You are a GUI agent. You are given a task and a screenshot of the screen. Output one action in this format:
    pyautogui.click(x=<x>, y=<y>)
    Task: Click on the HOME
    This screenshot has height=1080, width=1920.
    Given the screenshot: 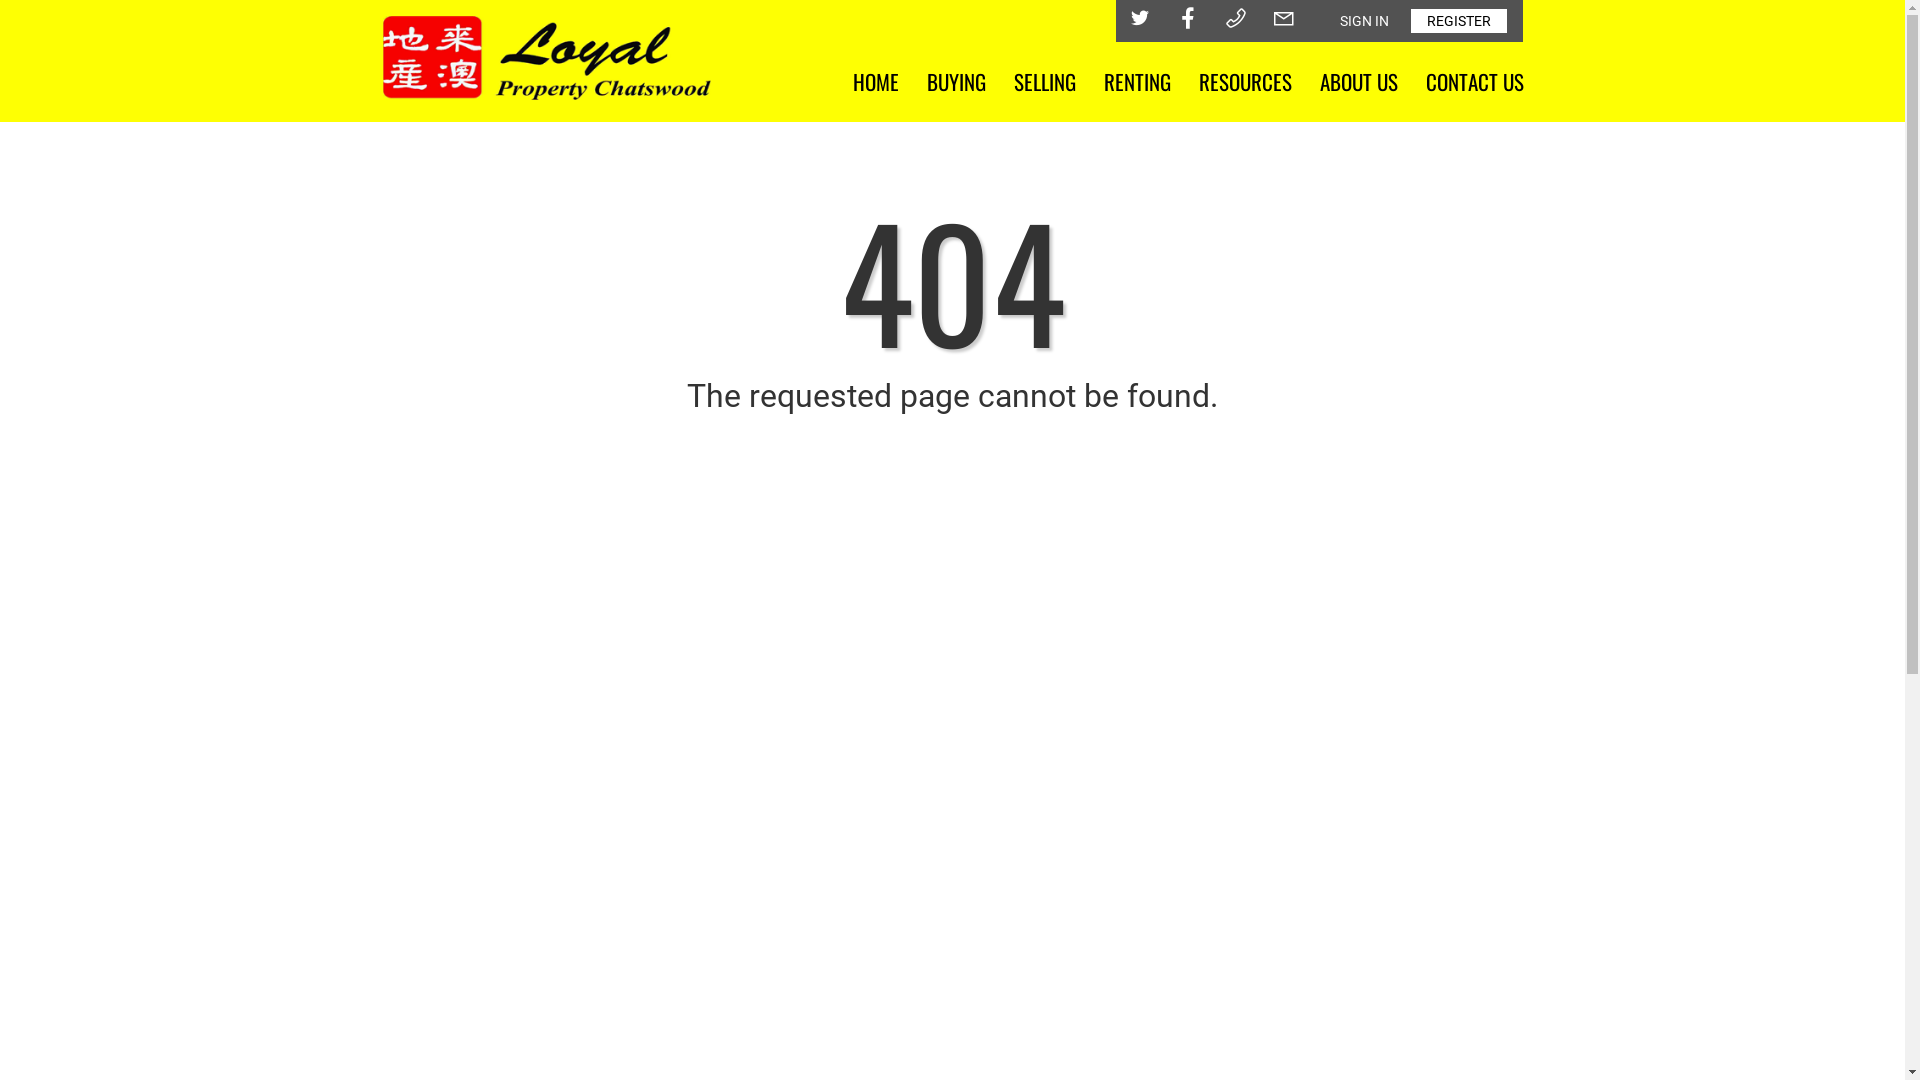 What is the action you would take?
    pyautogui.click(x=875, y=82)
    